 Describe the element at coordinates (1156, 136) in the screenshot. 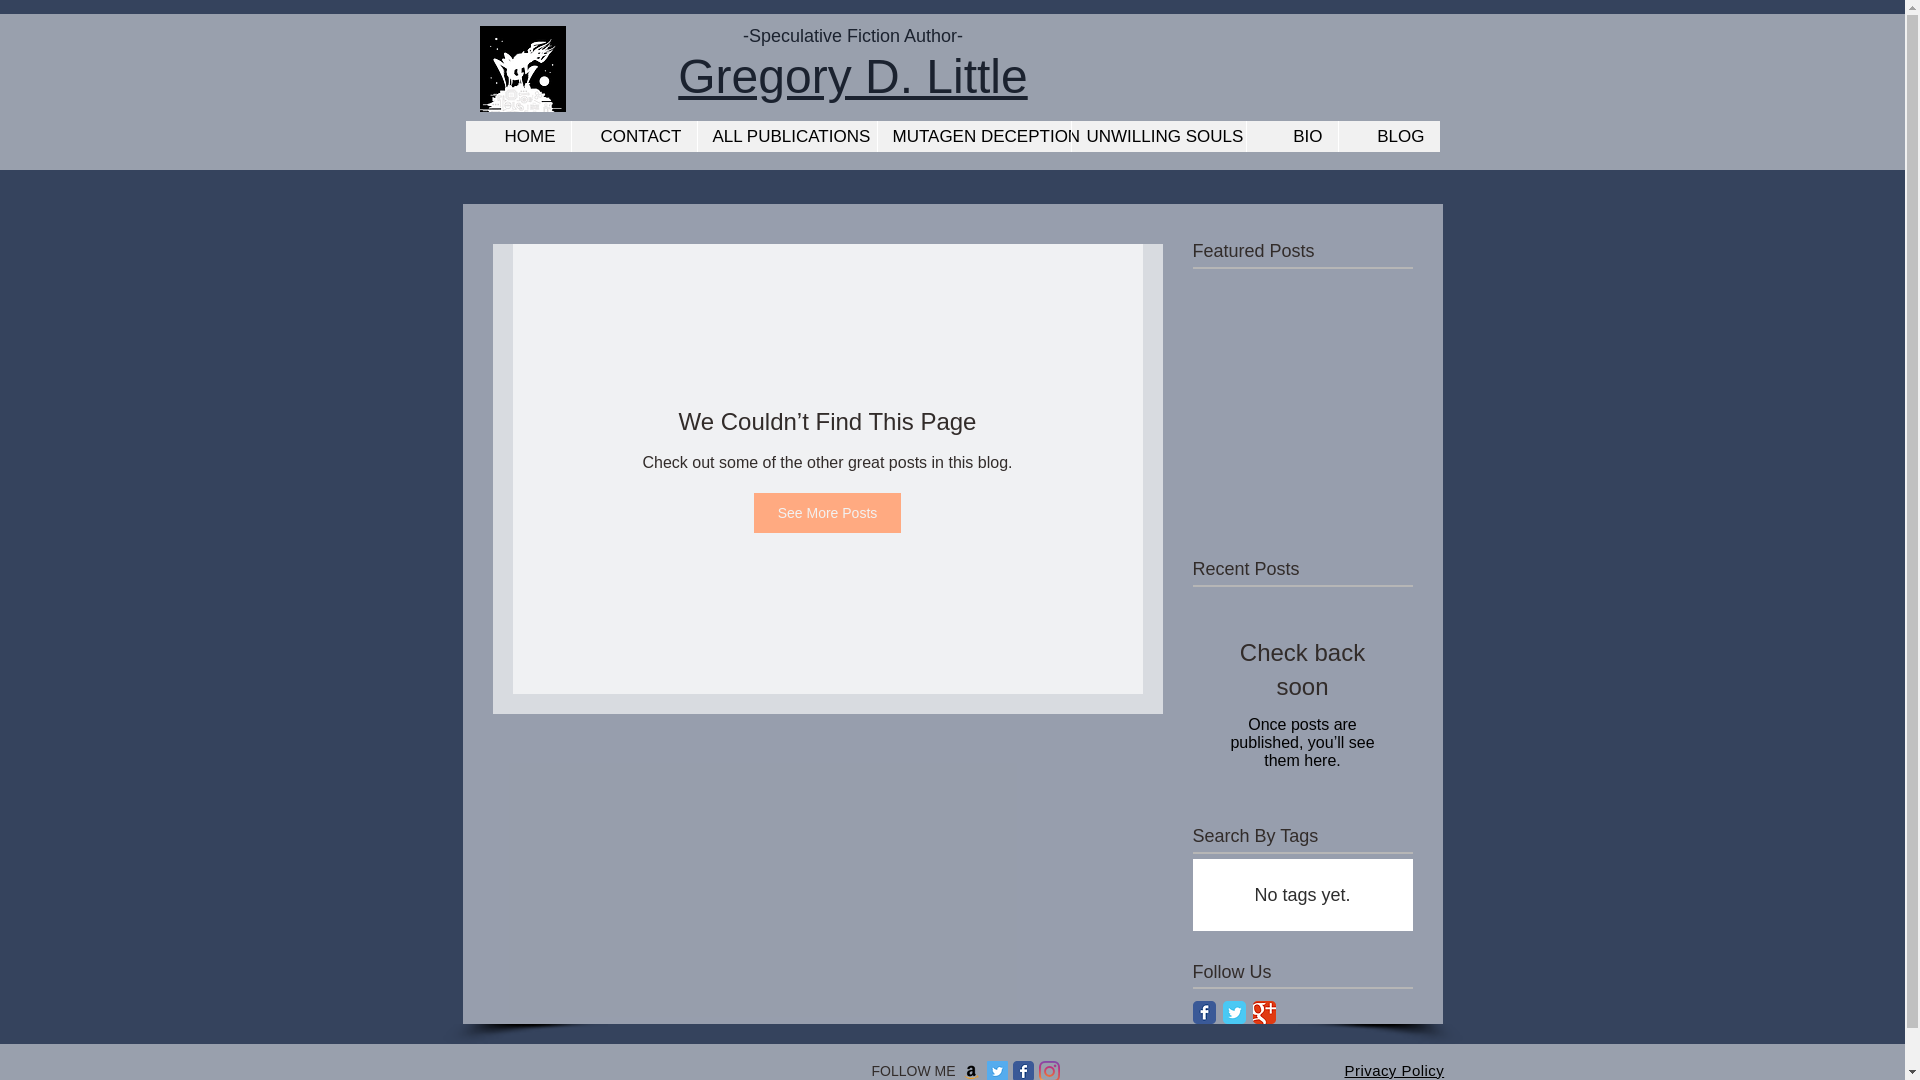

I see `UNWILLING SOULS` at that location.